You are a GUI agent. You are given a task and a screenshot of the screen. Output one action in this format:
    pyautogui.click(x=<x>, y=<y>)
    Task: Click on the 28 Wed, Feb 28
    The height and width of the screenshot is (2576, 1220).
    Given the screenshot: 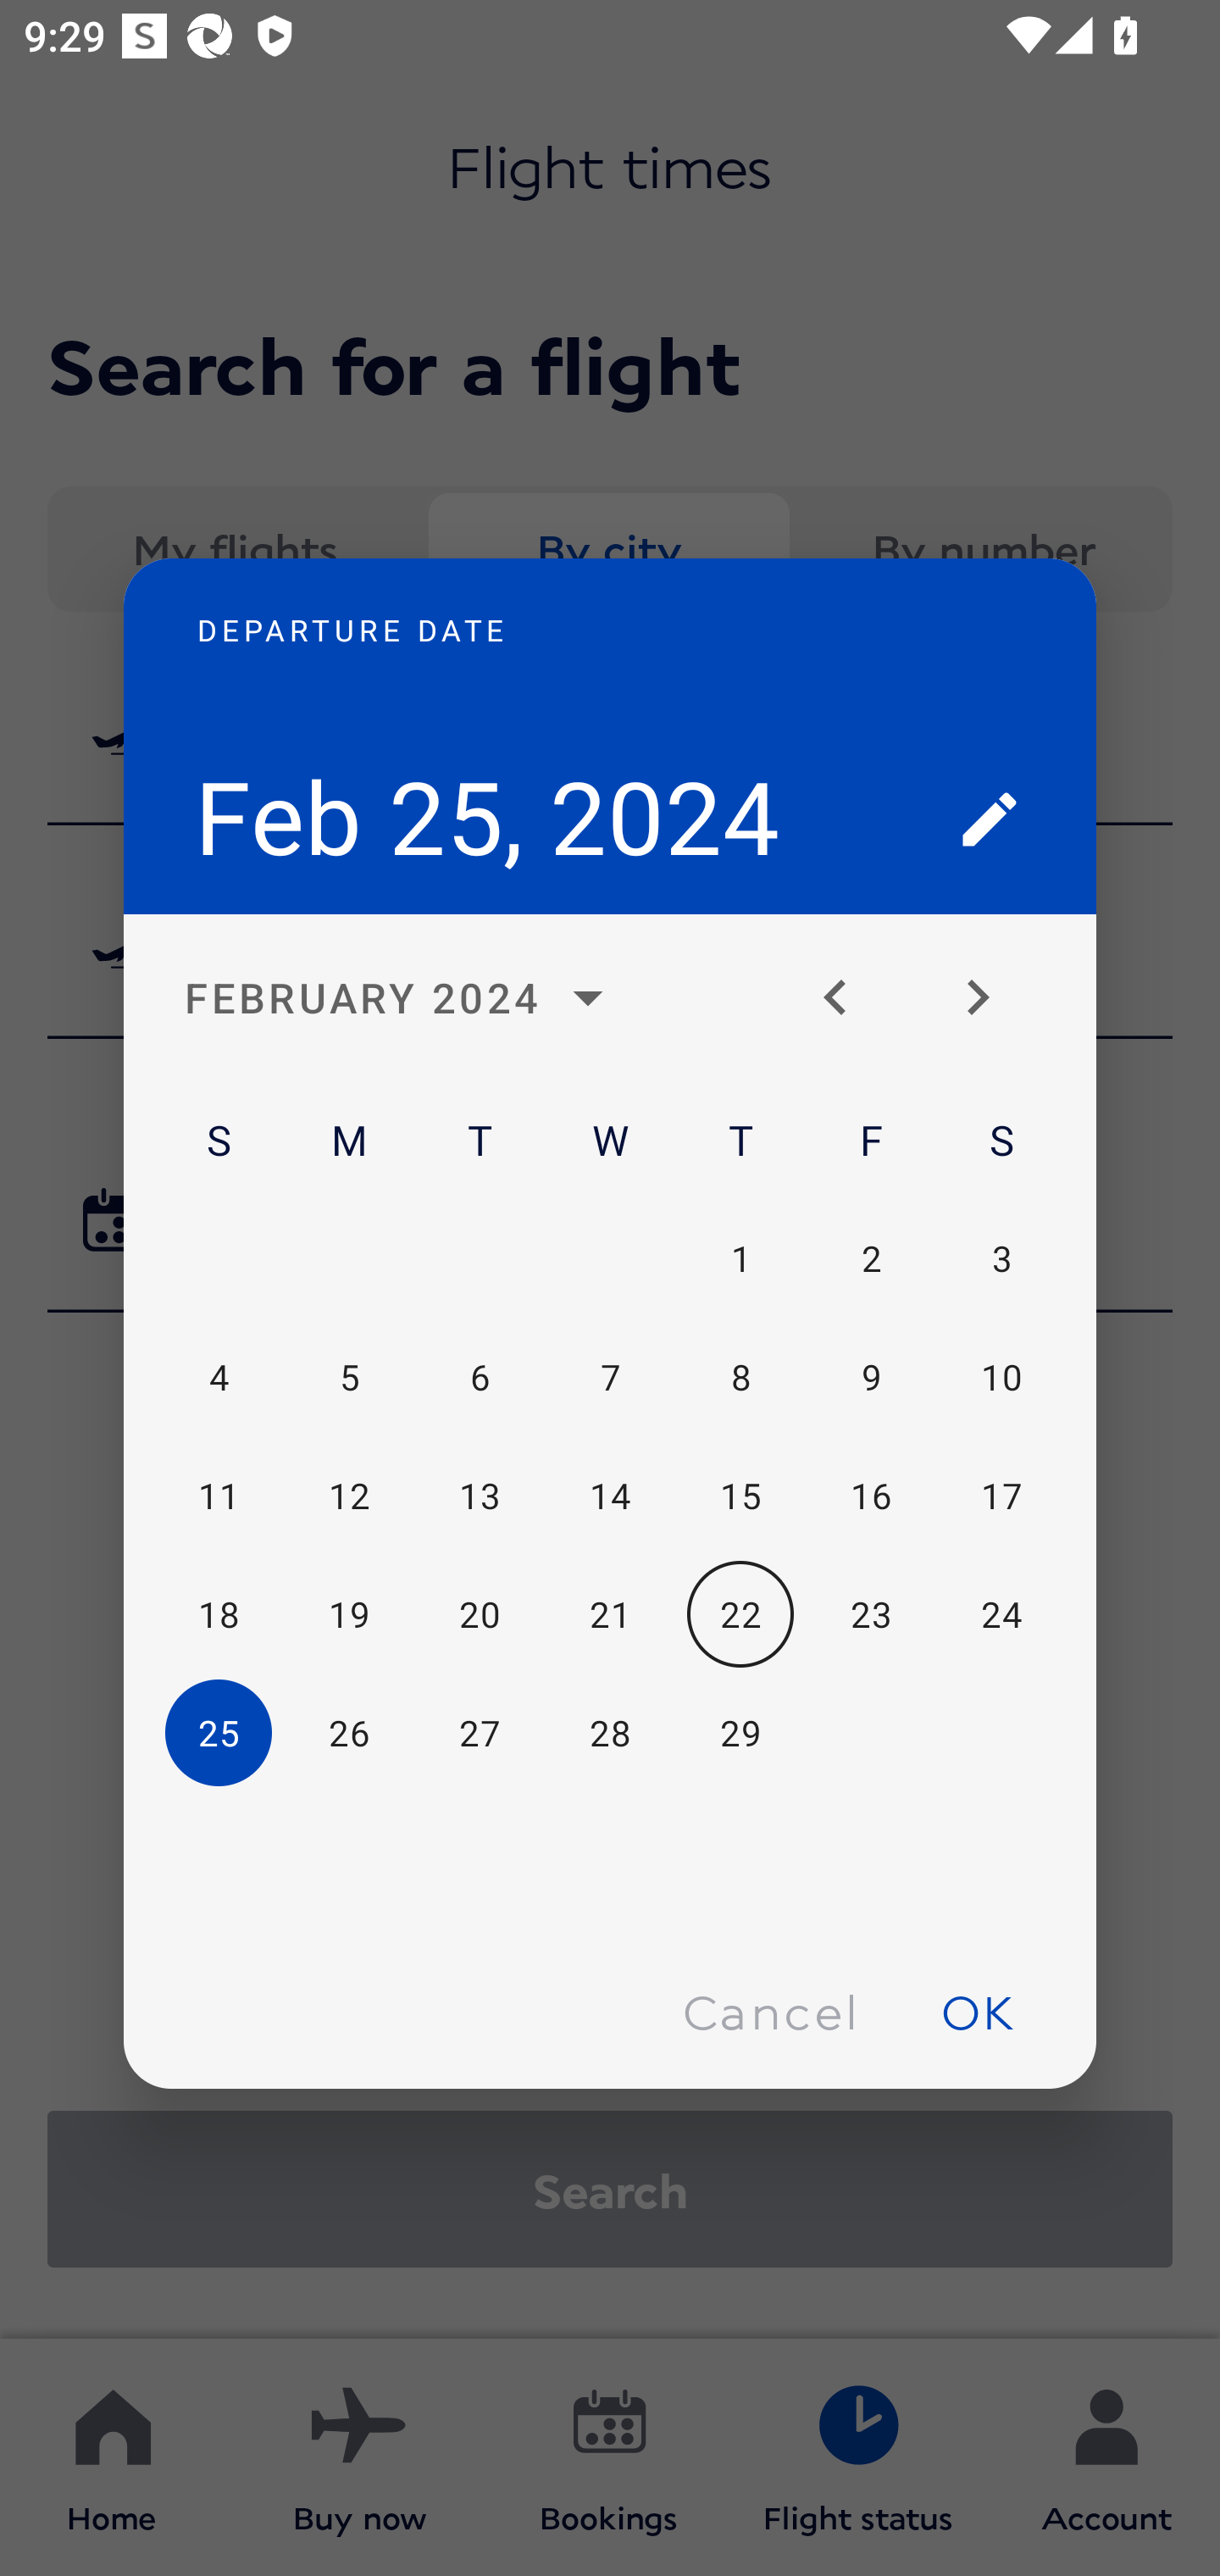 What is the action you would take?
    pyautogui.click(x=610, y=1734)
    